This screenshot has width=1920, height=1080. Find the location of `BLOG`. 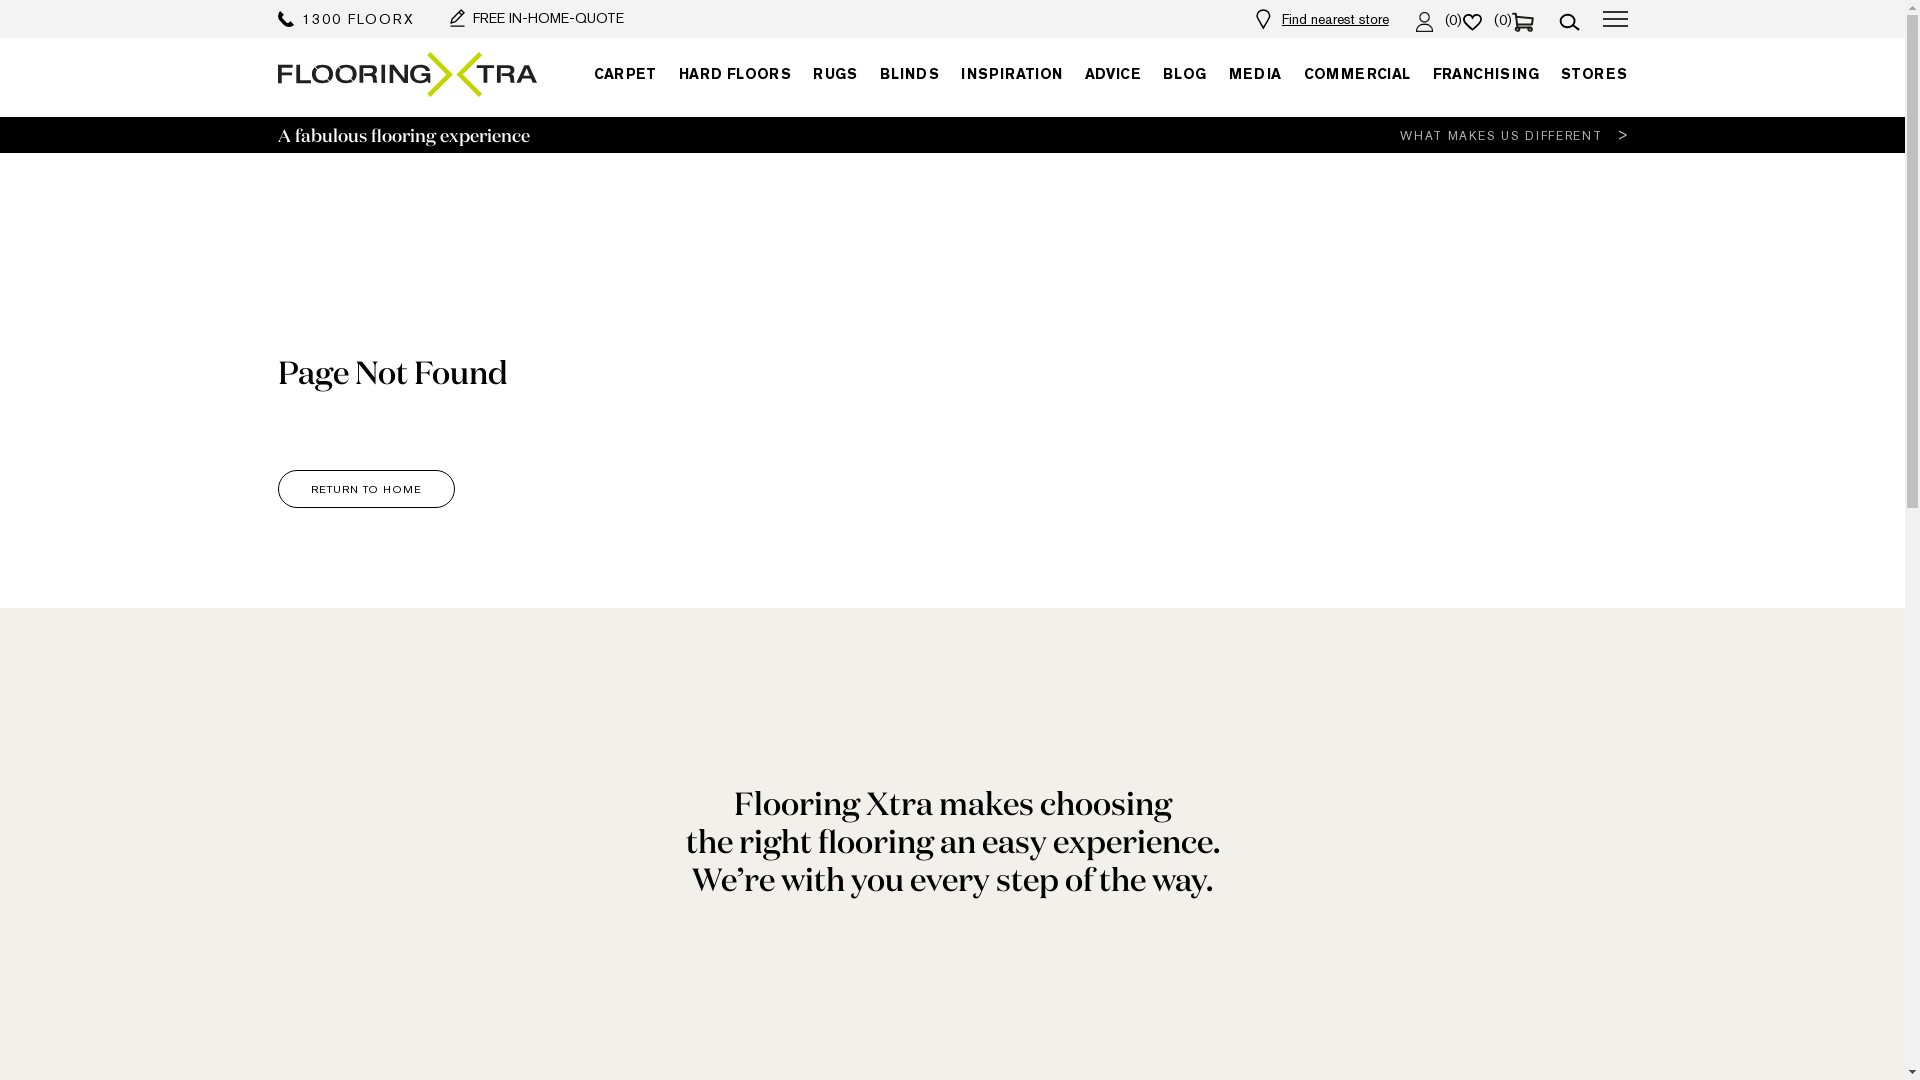

BLOG is located at coordinates (1185, 74).